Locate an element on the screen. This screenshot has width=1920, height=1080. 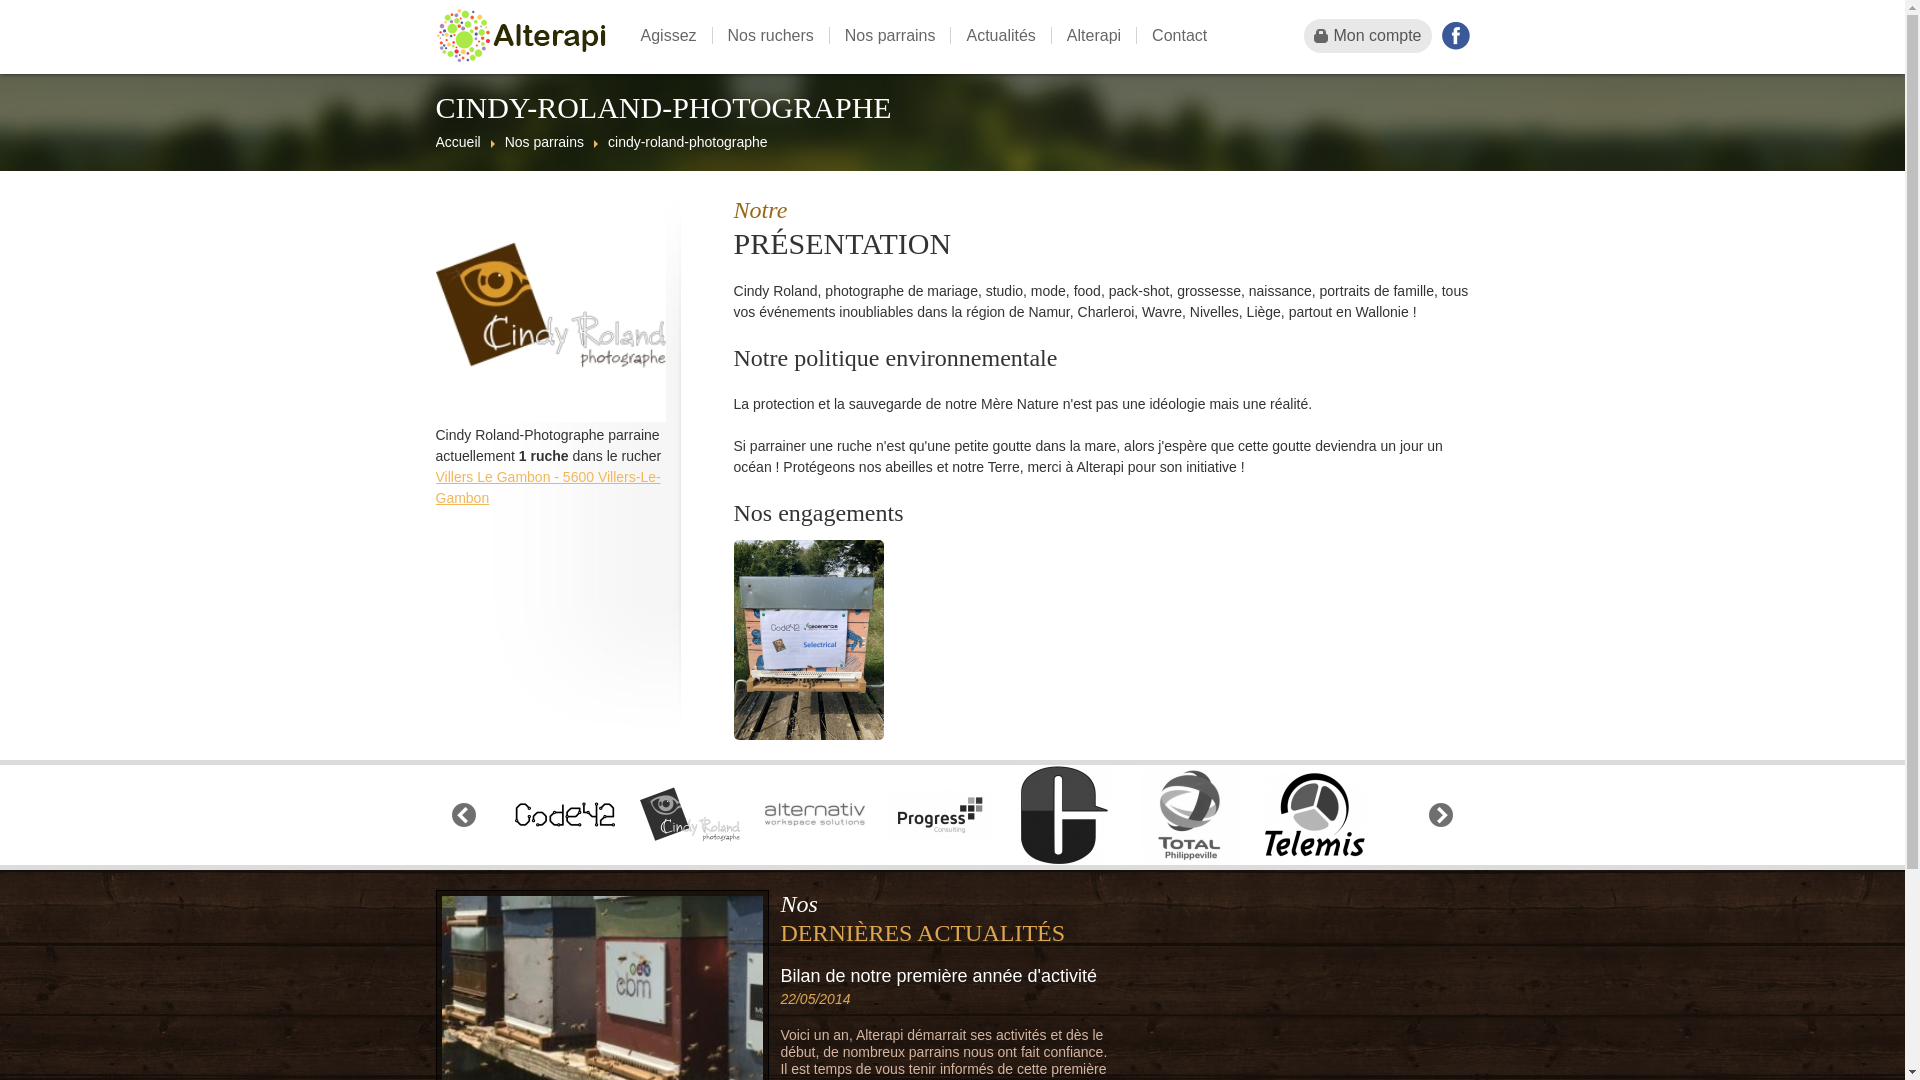
alternativ is located at coordinates (815, 815).